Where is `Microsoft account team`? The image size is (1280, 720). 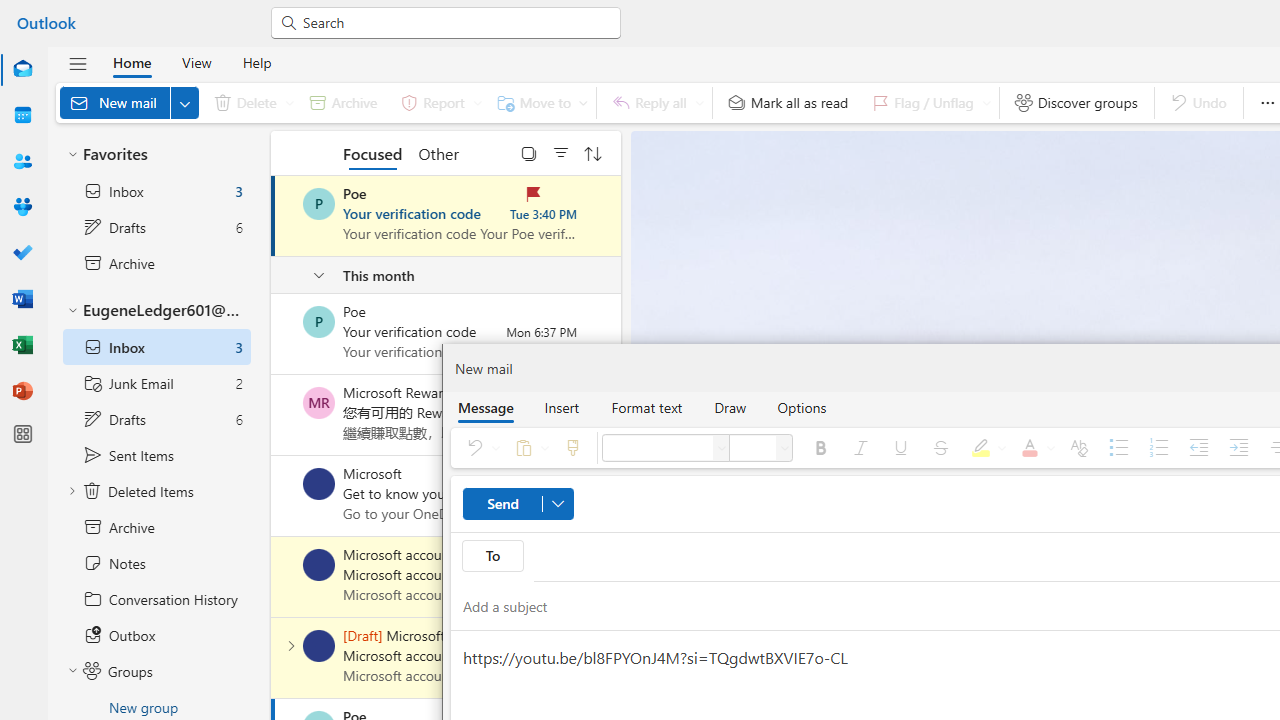
Microsoft account team is located at coordinates (319, 646).